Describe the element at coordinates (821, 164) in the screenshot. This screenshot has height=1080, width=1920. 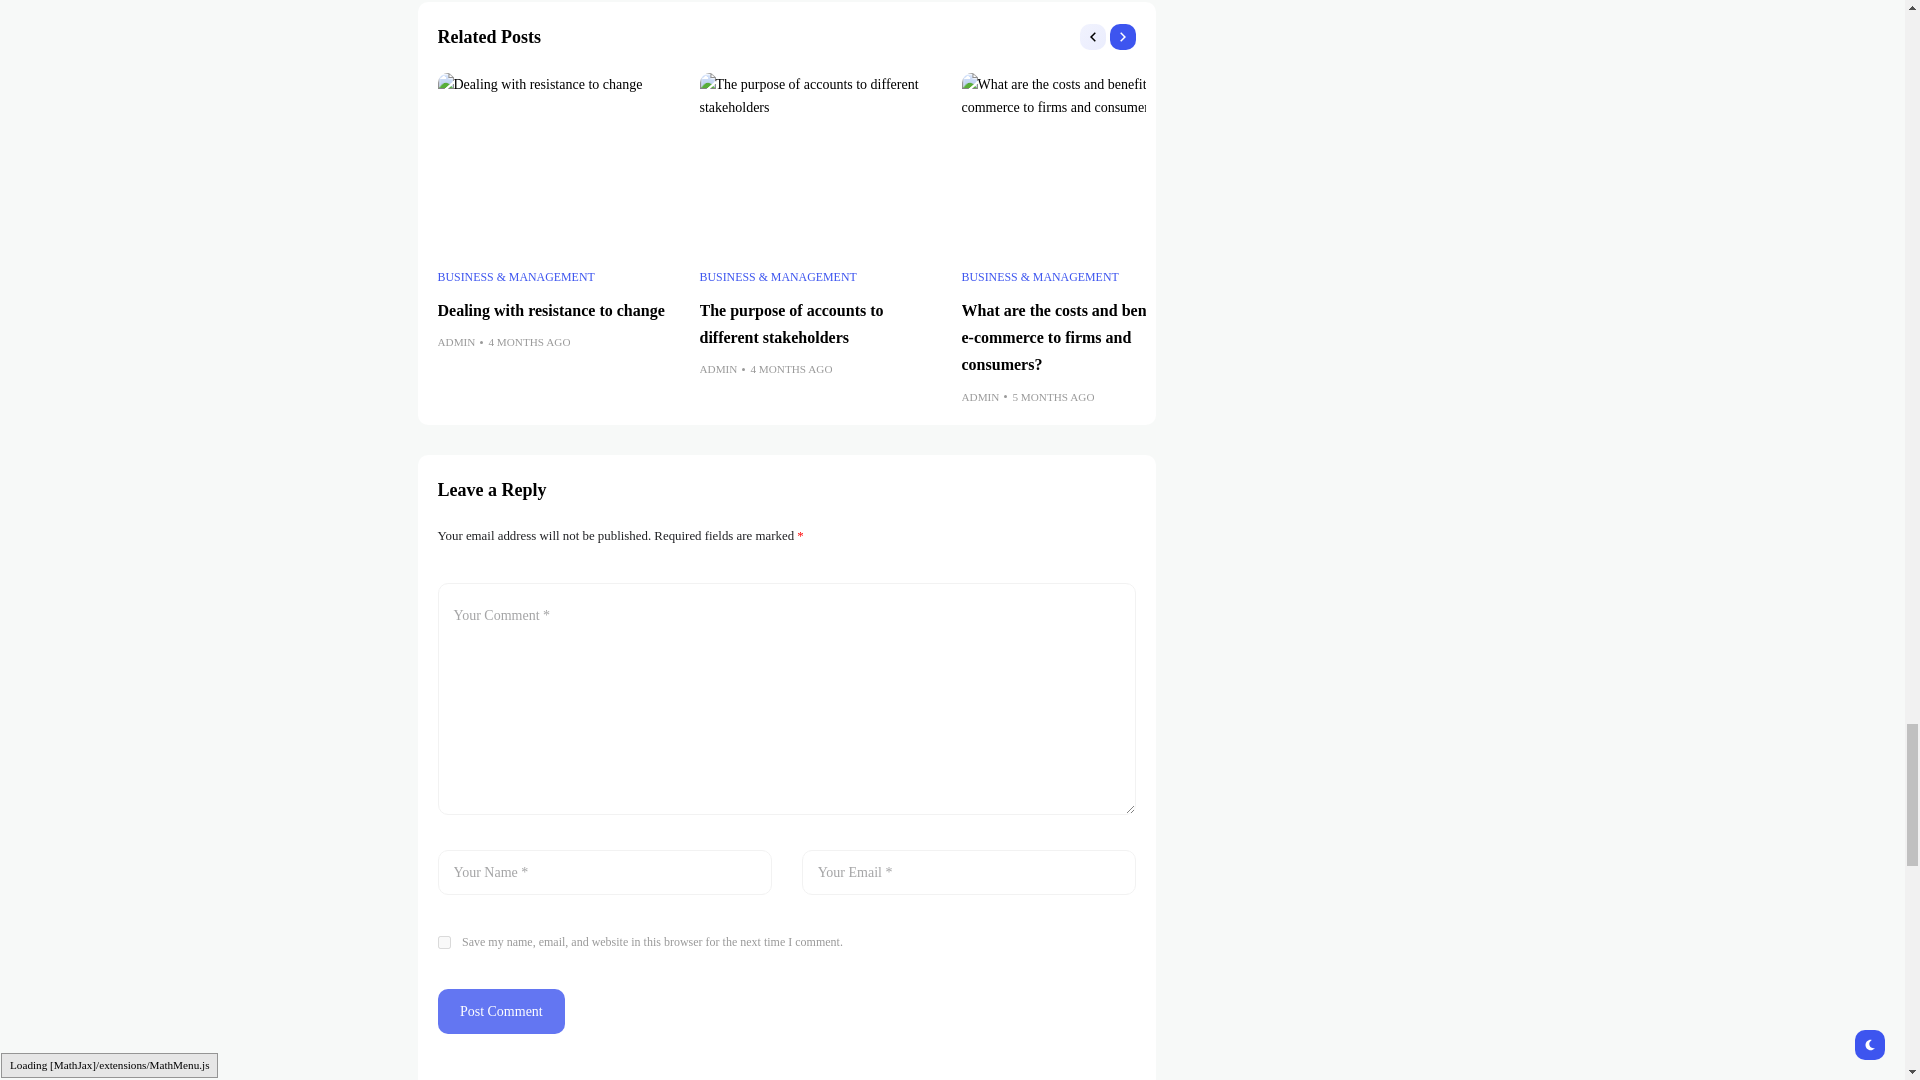
I see `The purpose of accounts to different stakeholders` at that location.